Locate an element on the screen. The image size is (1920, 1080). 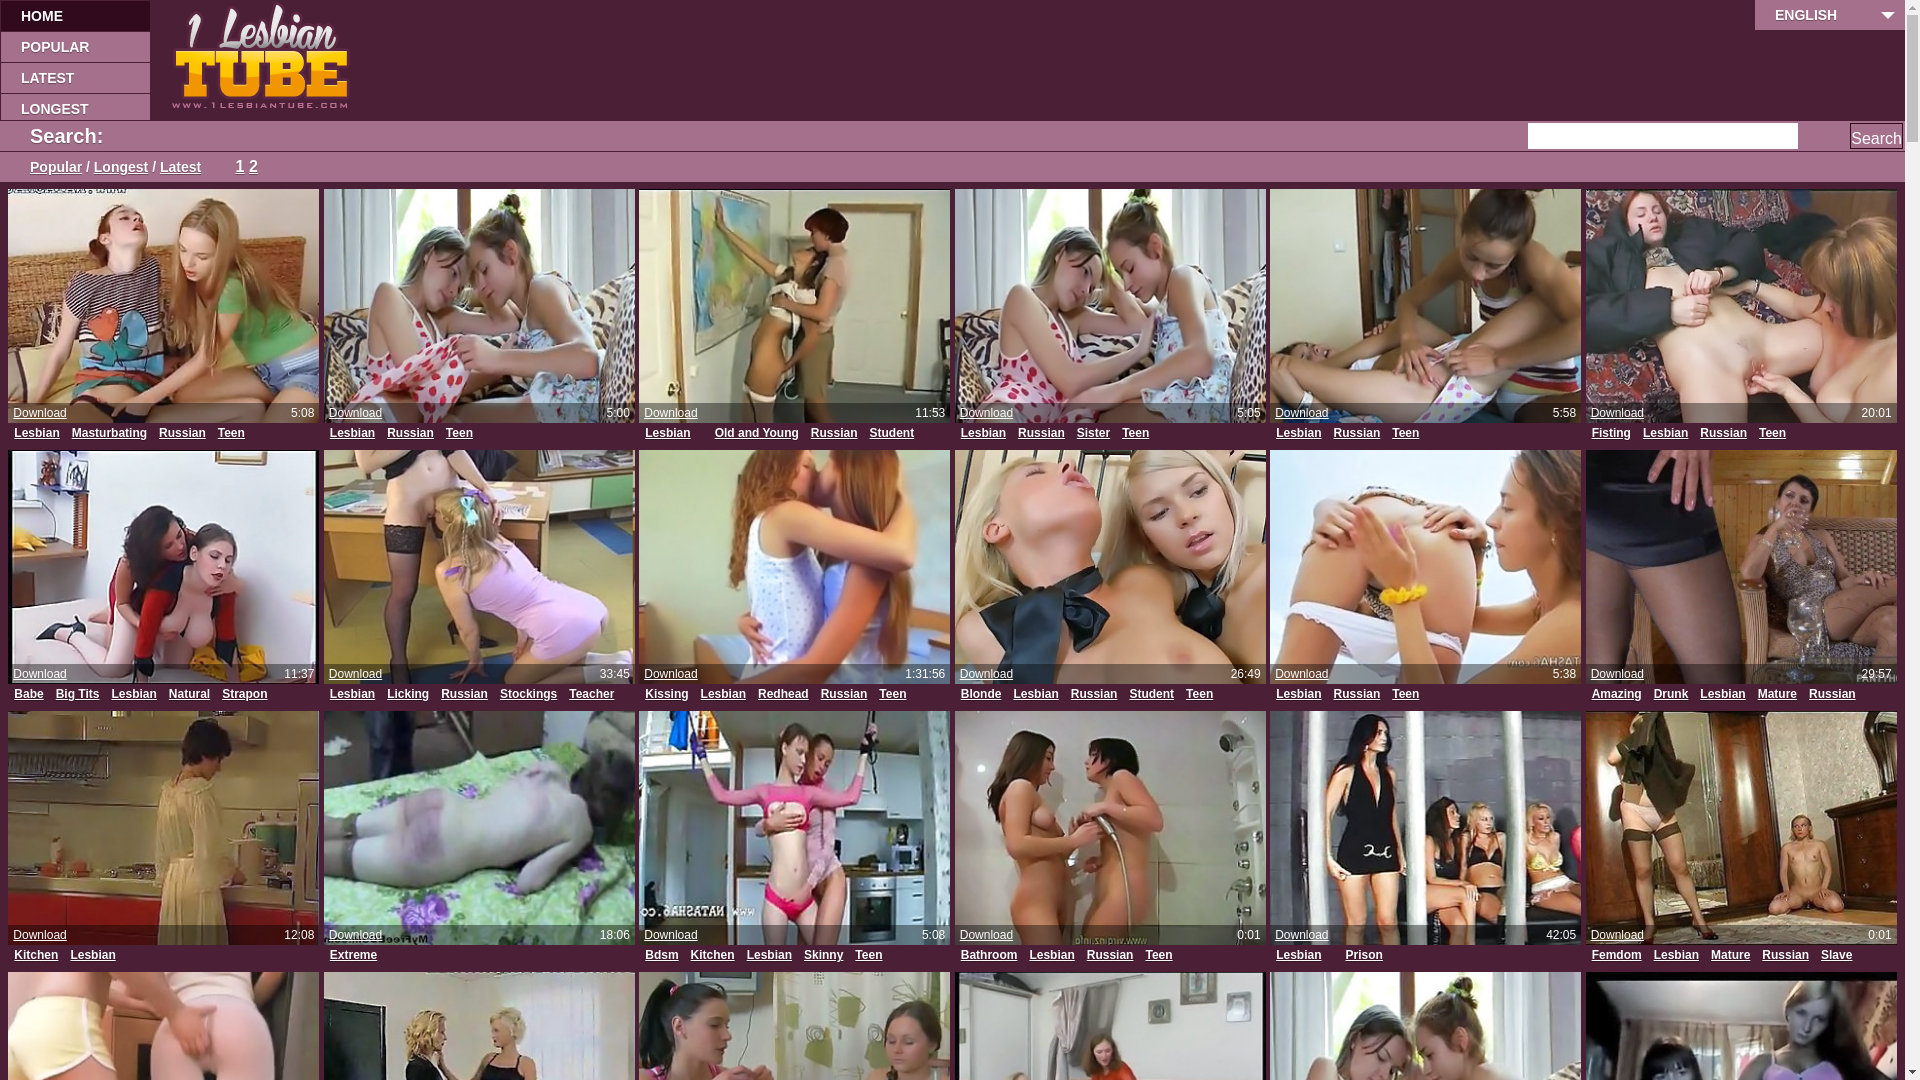
Russian is located at coordinates (464, 694).